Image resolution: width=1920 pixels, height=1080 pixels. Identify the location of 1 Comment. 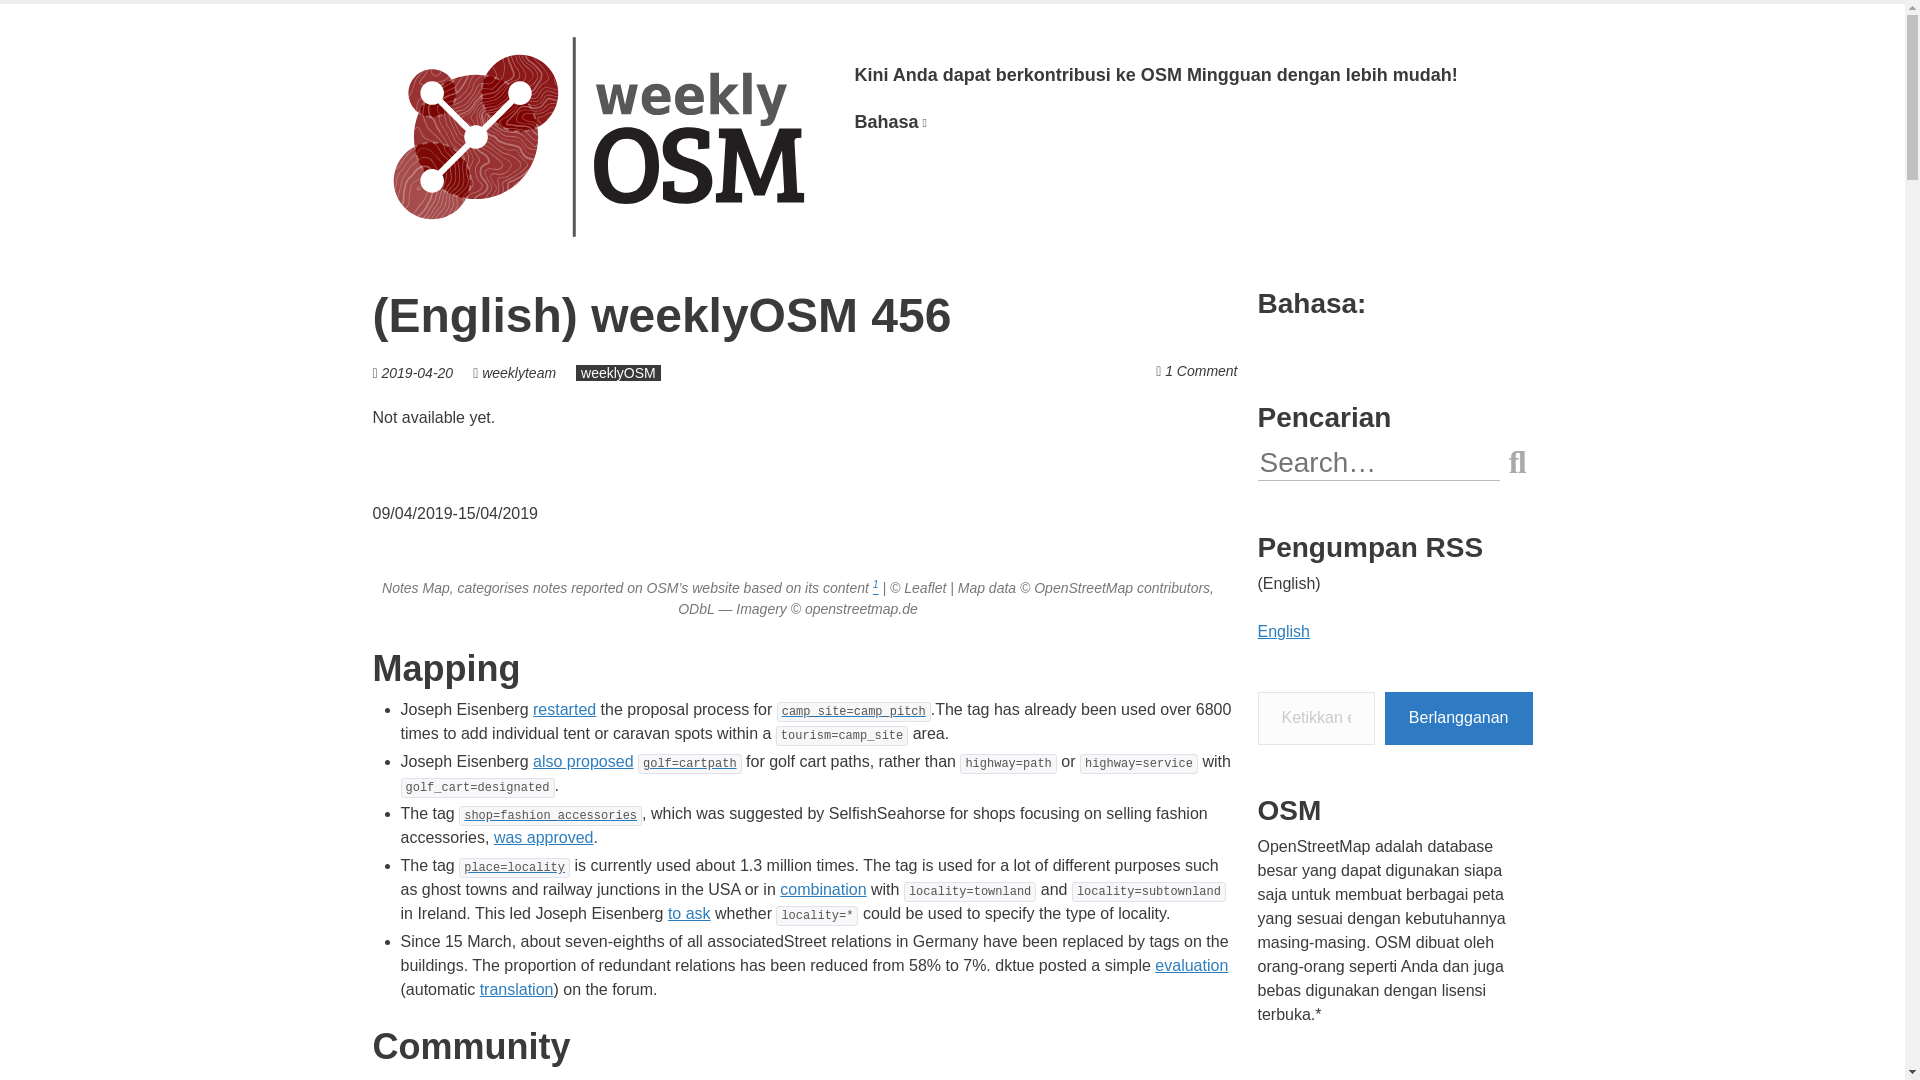
(1200, 370).